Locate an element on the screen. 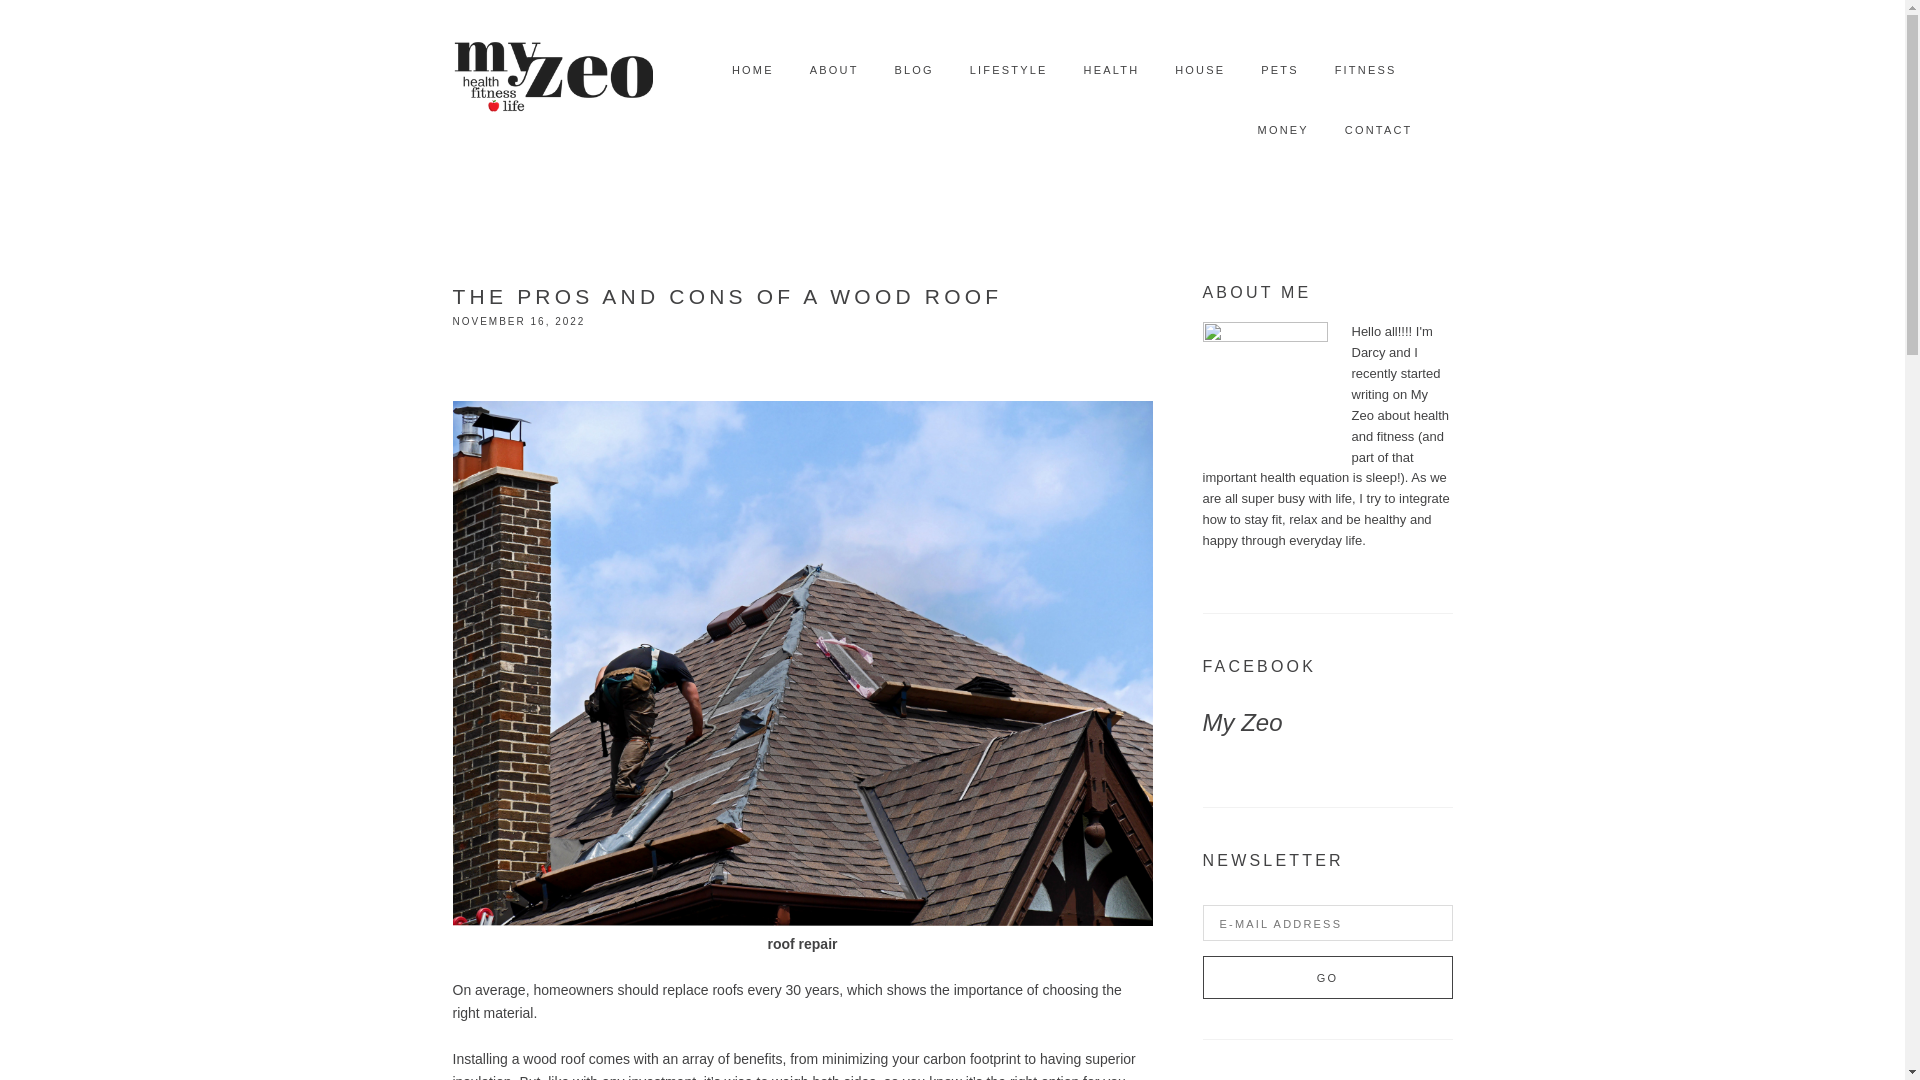  FITNESS is located at coordinates (1366, 70).